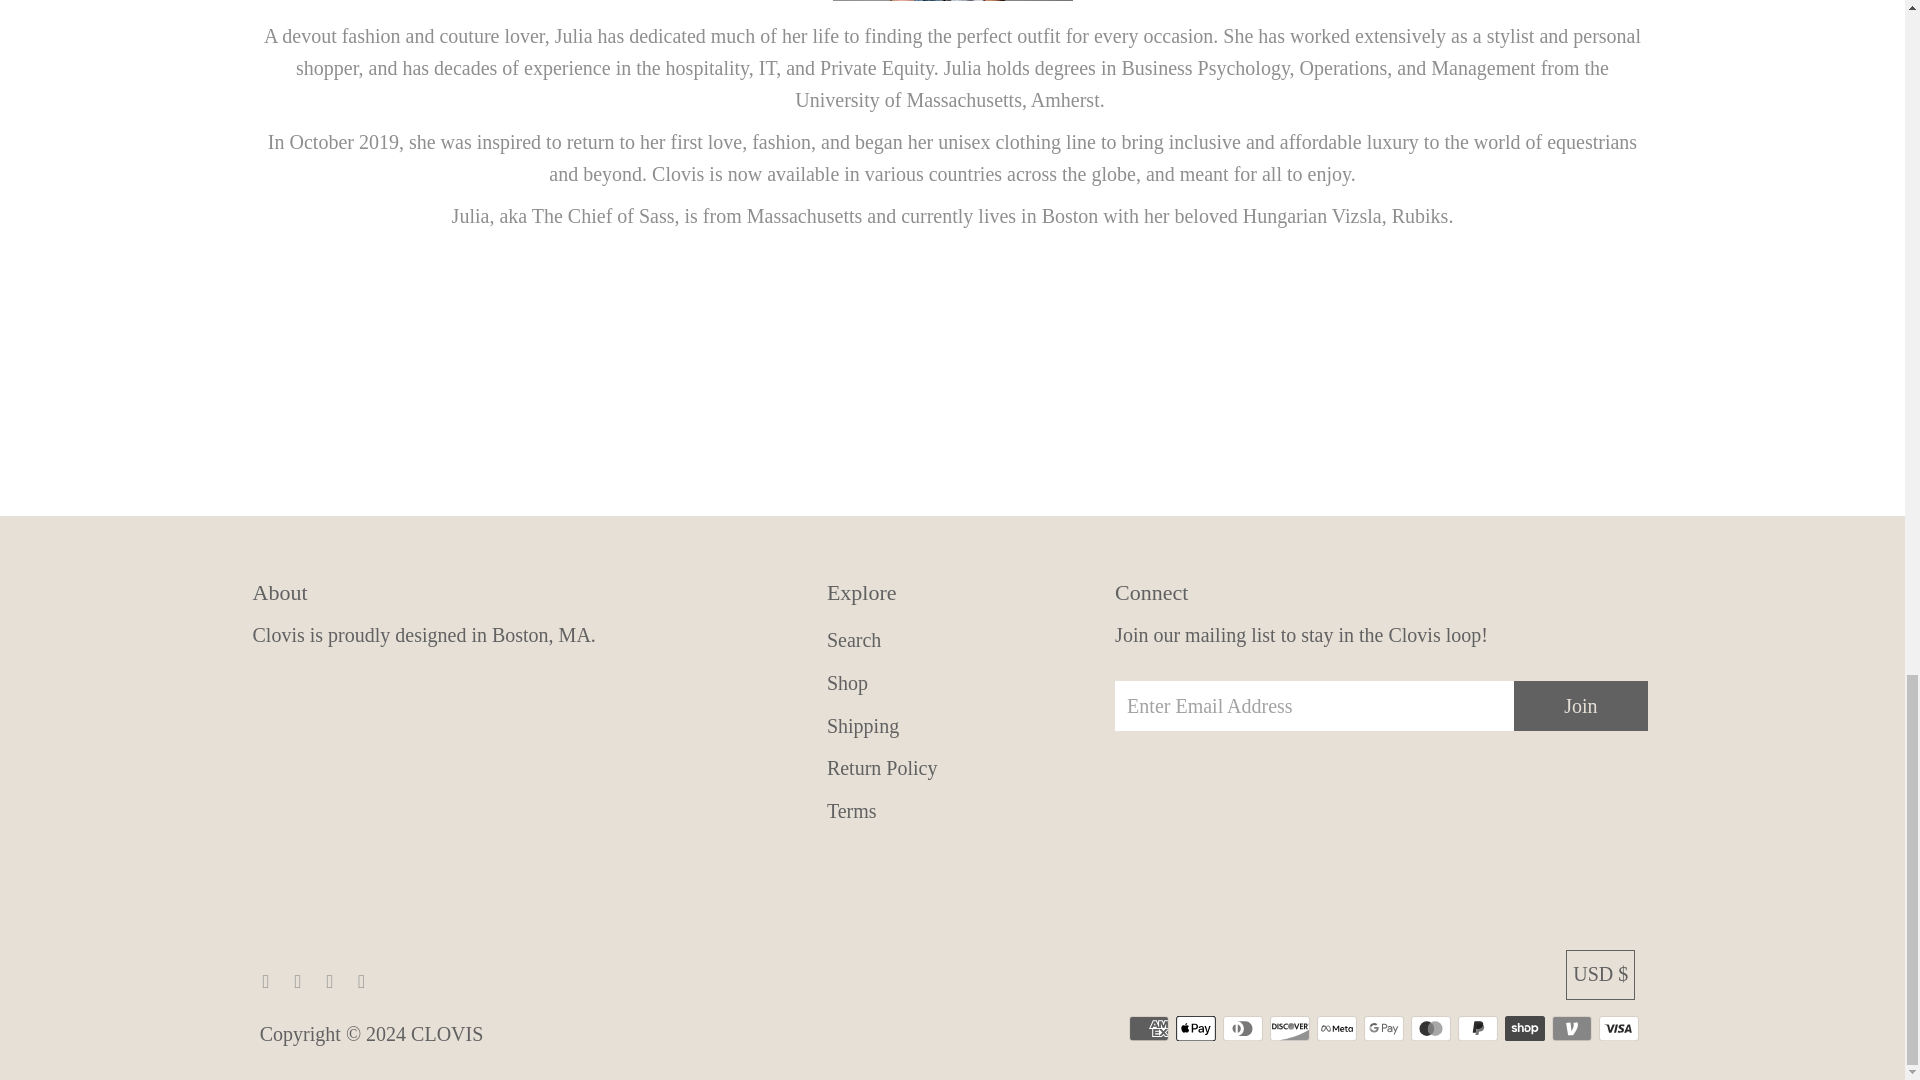  What do you see at coordinates (1243, 1028) in the screenshot?
I see `Diners Club` at bounding box center [1243, 1028].